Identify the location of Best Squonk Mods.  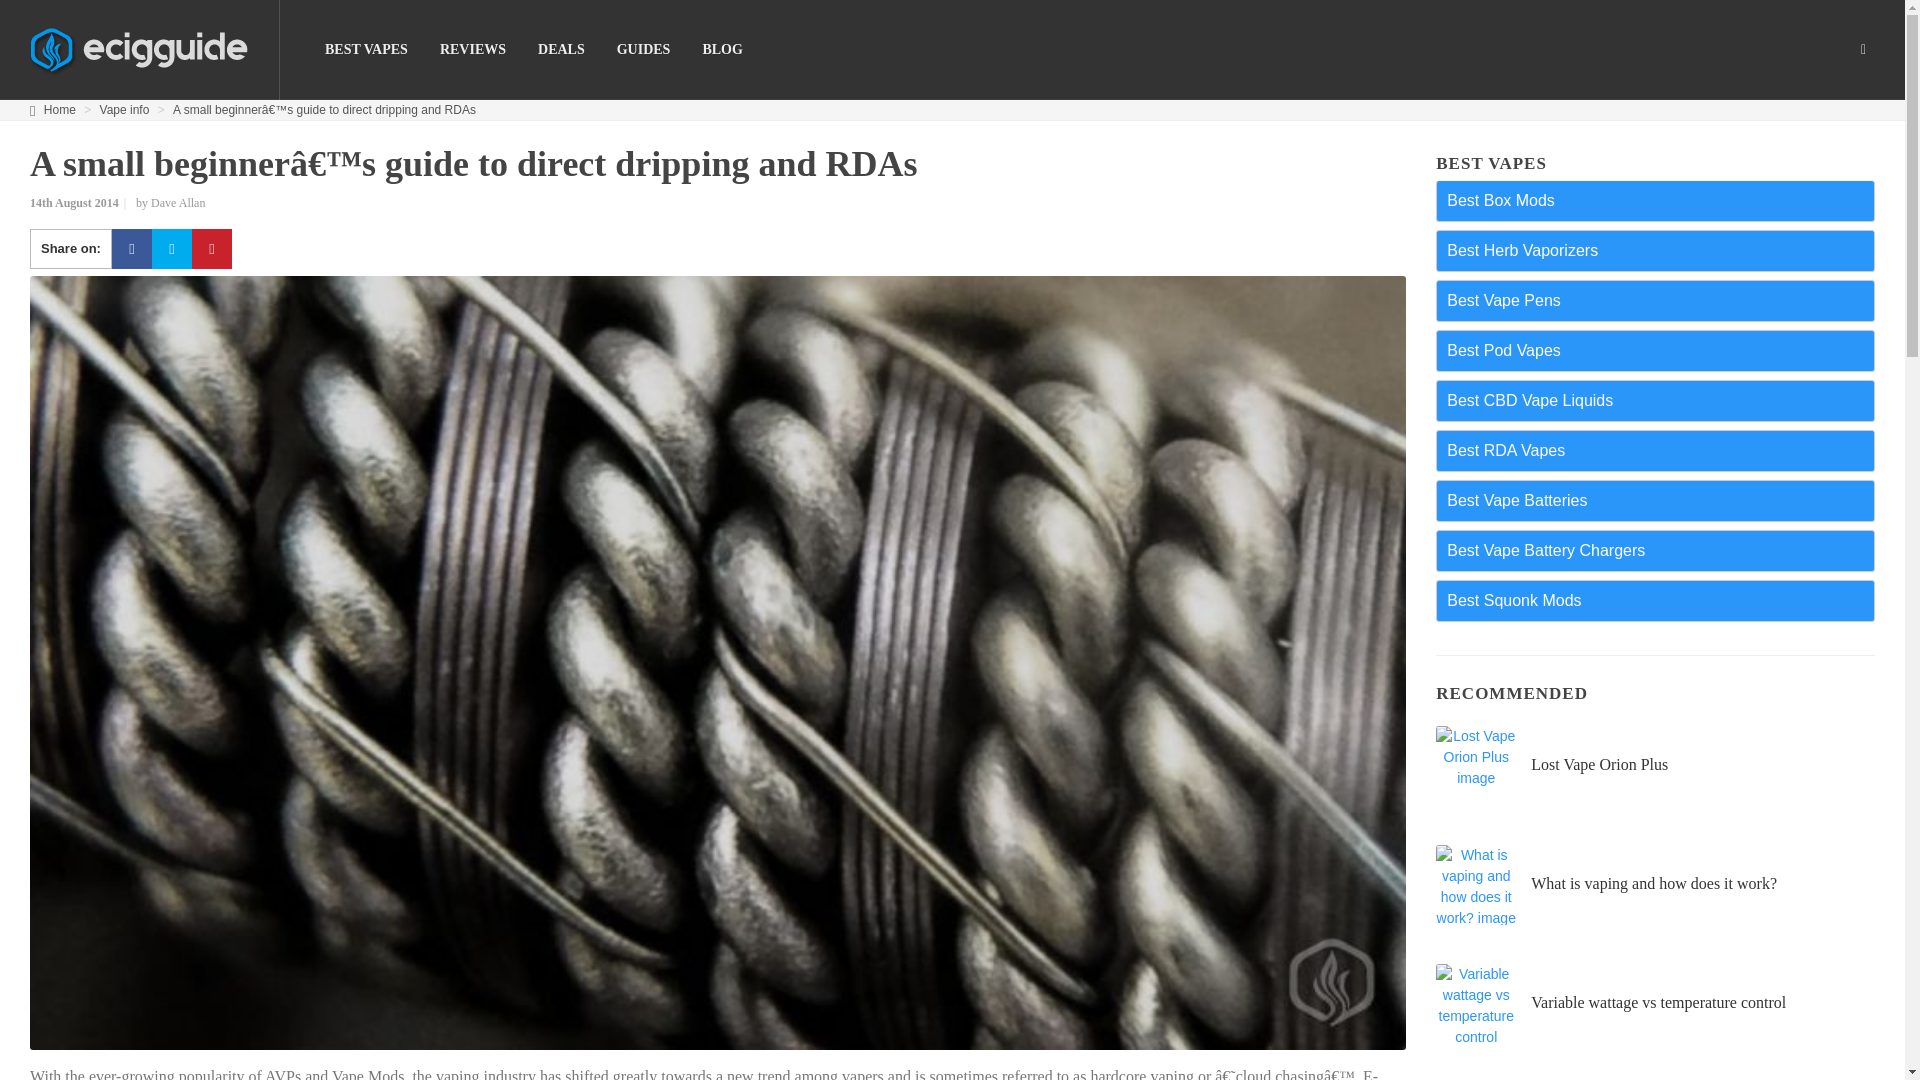
(1654, 599).